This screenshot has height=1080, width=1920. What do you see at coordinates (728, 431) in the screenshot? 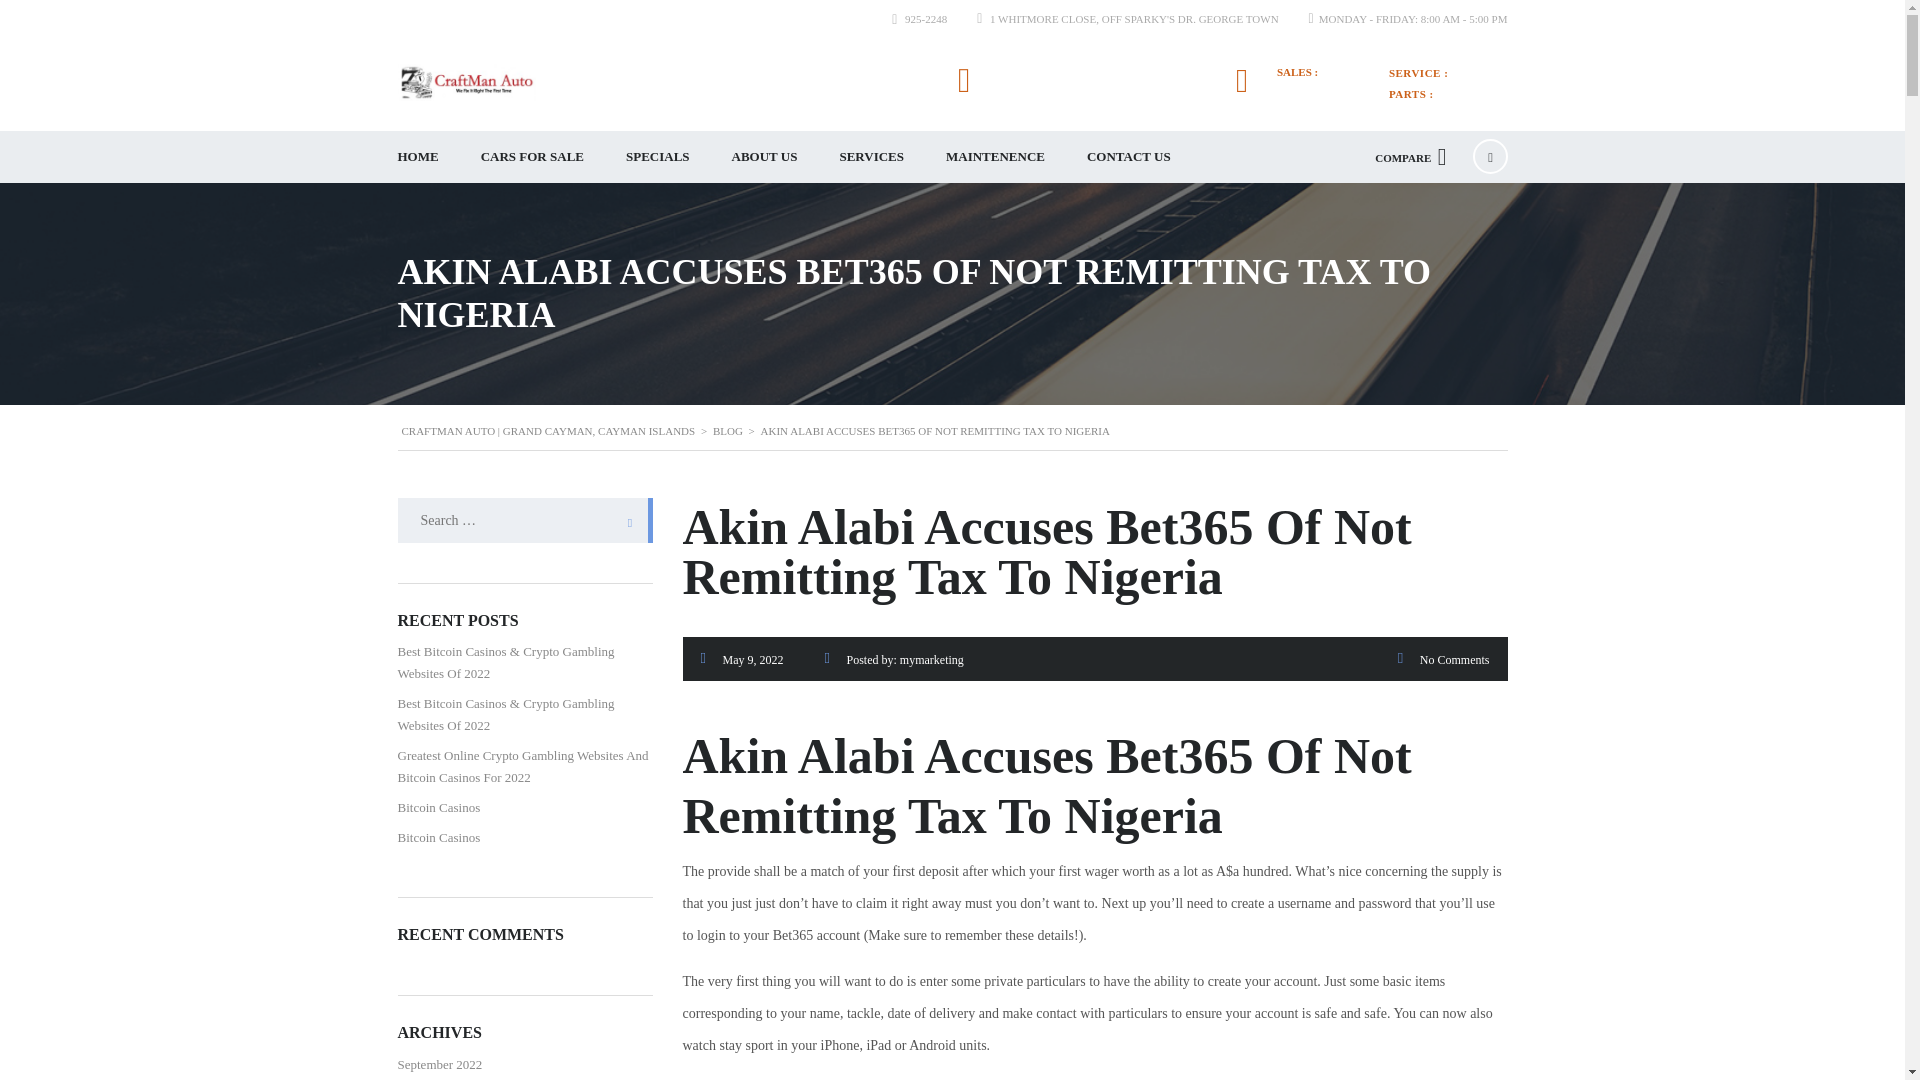
I see `BLOG` at bounding box center [728, 431].